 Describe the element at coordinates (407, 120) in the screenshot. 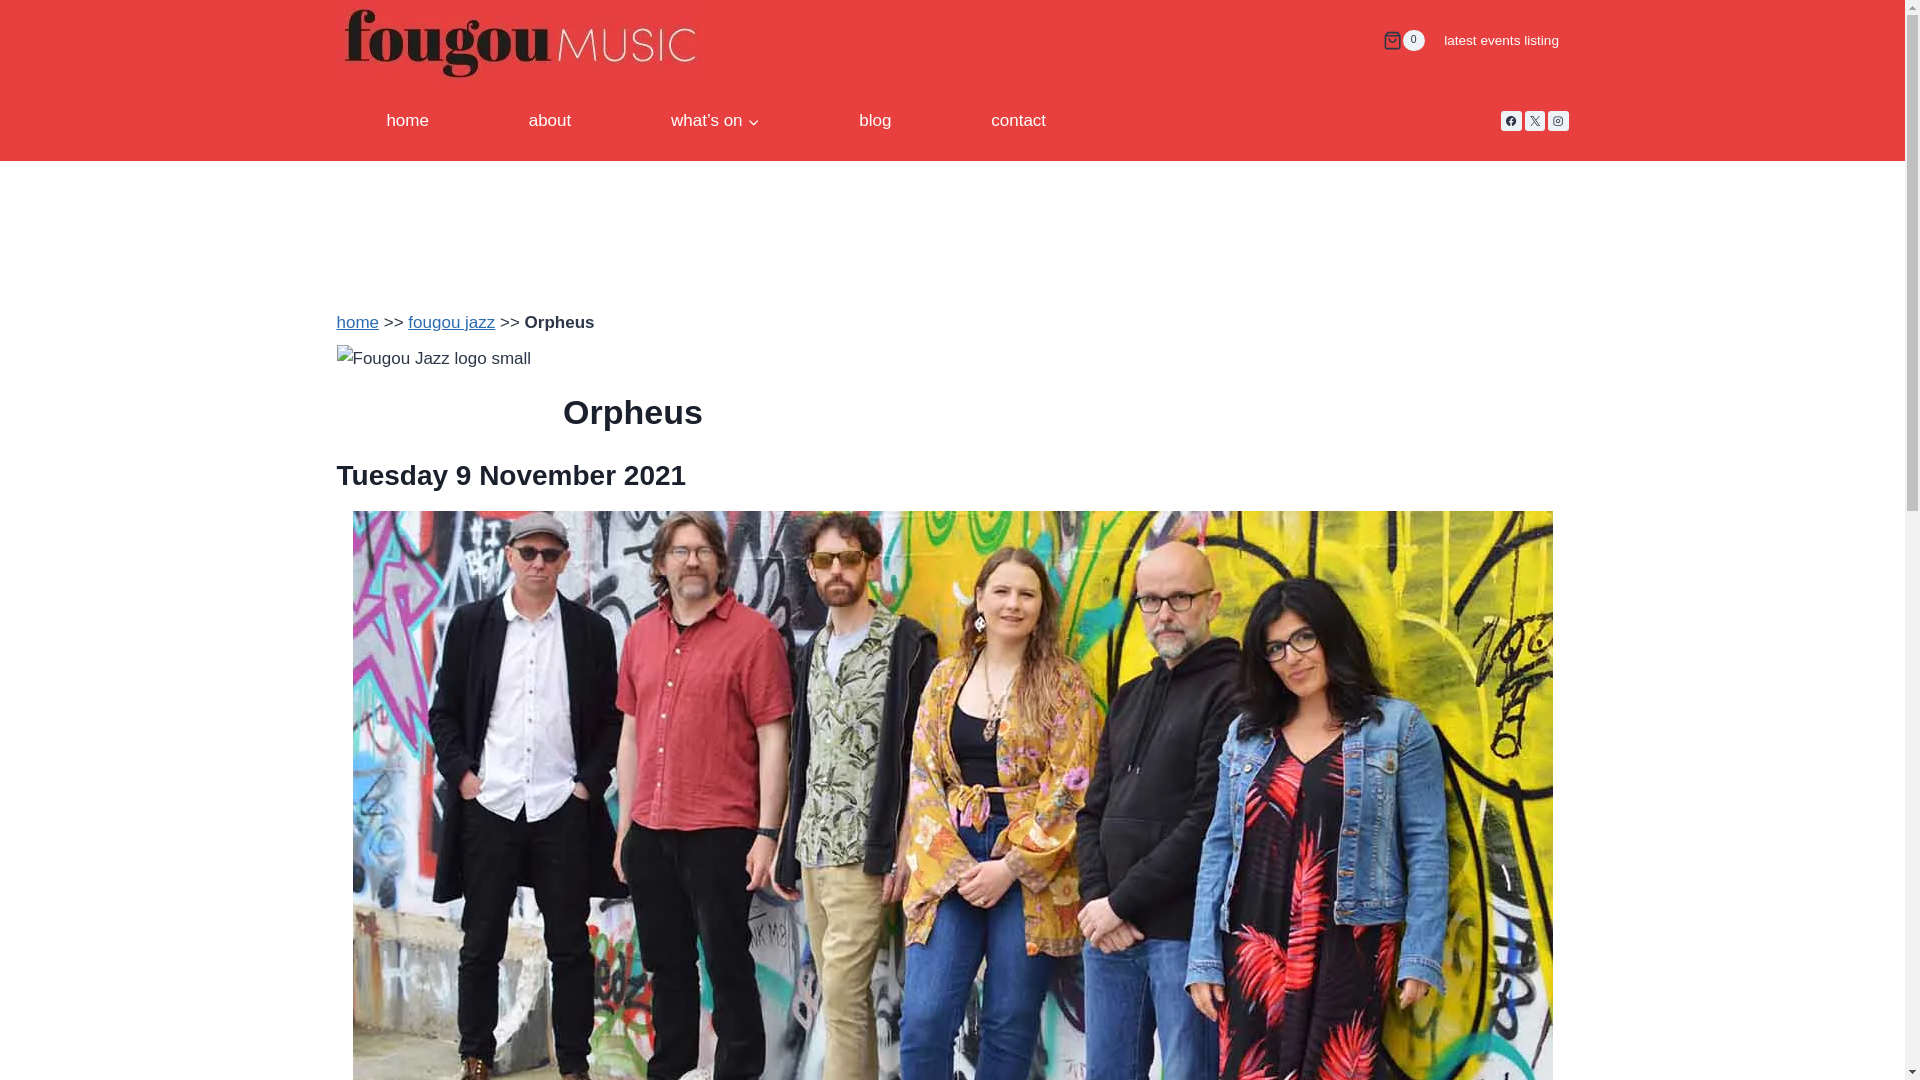

I see `home` at that location.